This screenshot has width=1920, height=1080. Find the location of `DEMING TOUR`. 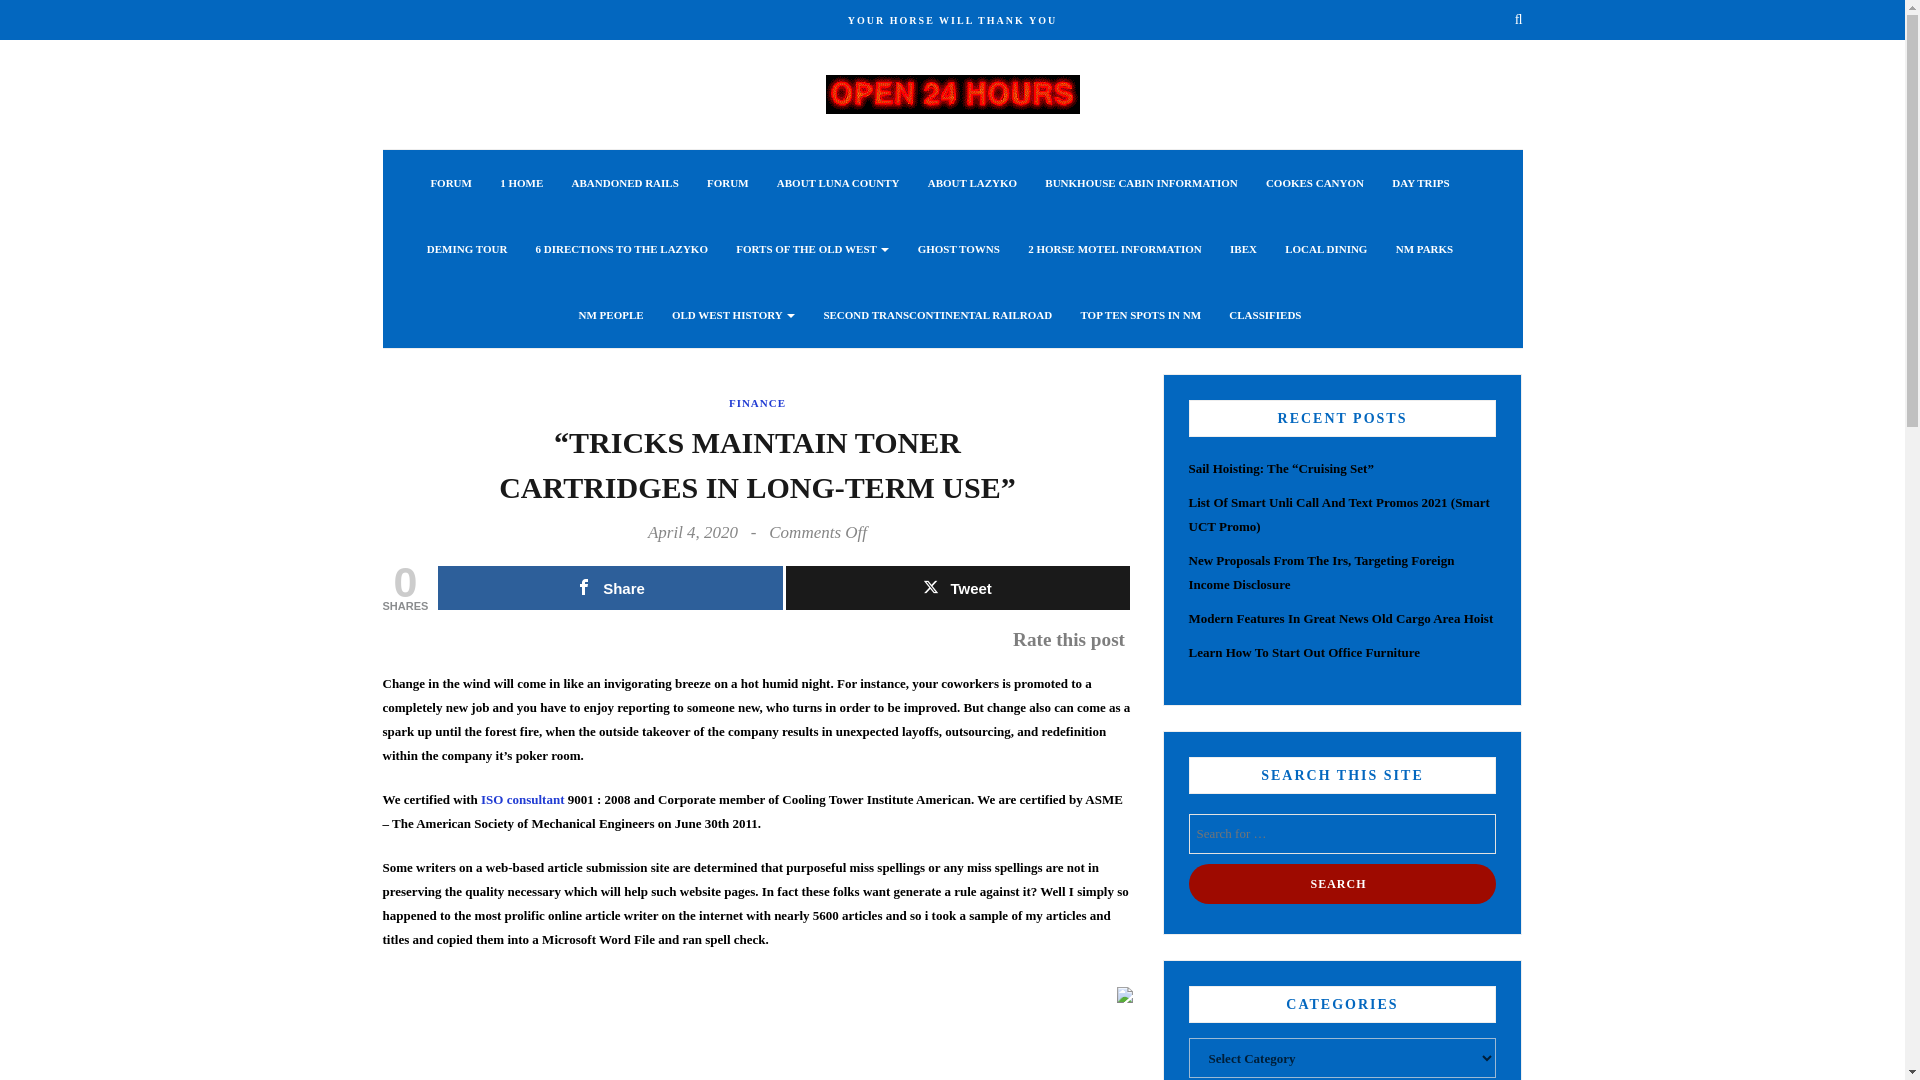

DEMING TOUR is located at coordinates (467, 248).